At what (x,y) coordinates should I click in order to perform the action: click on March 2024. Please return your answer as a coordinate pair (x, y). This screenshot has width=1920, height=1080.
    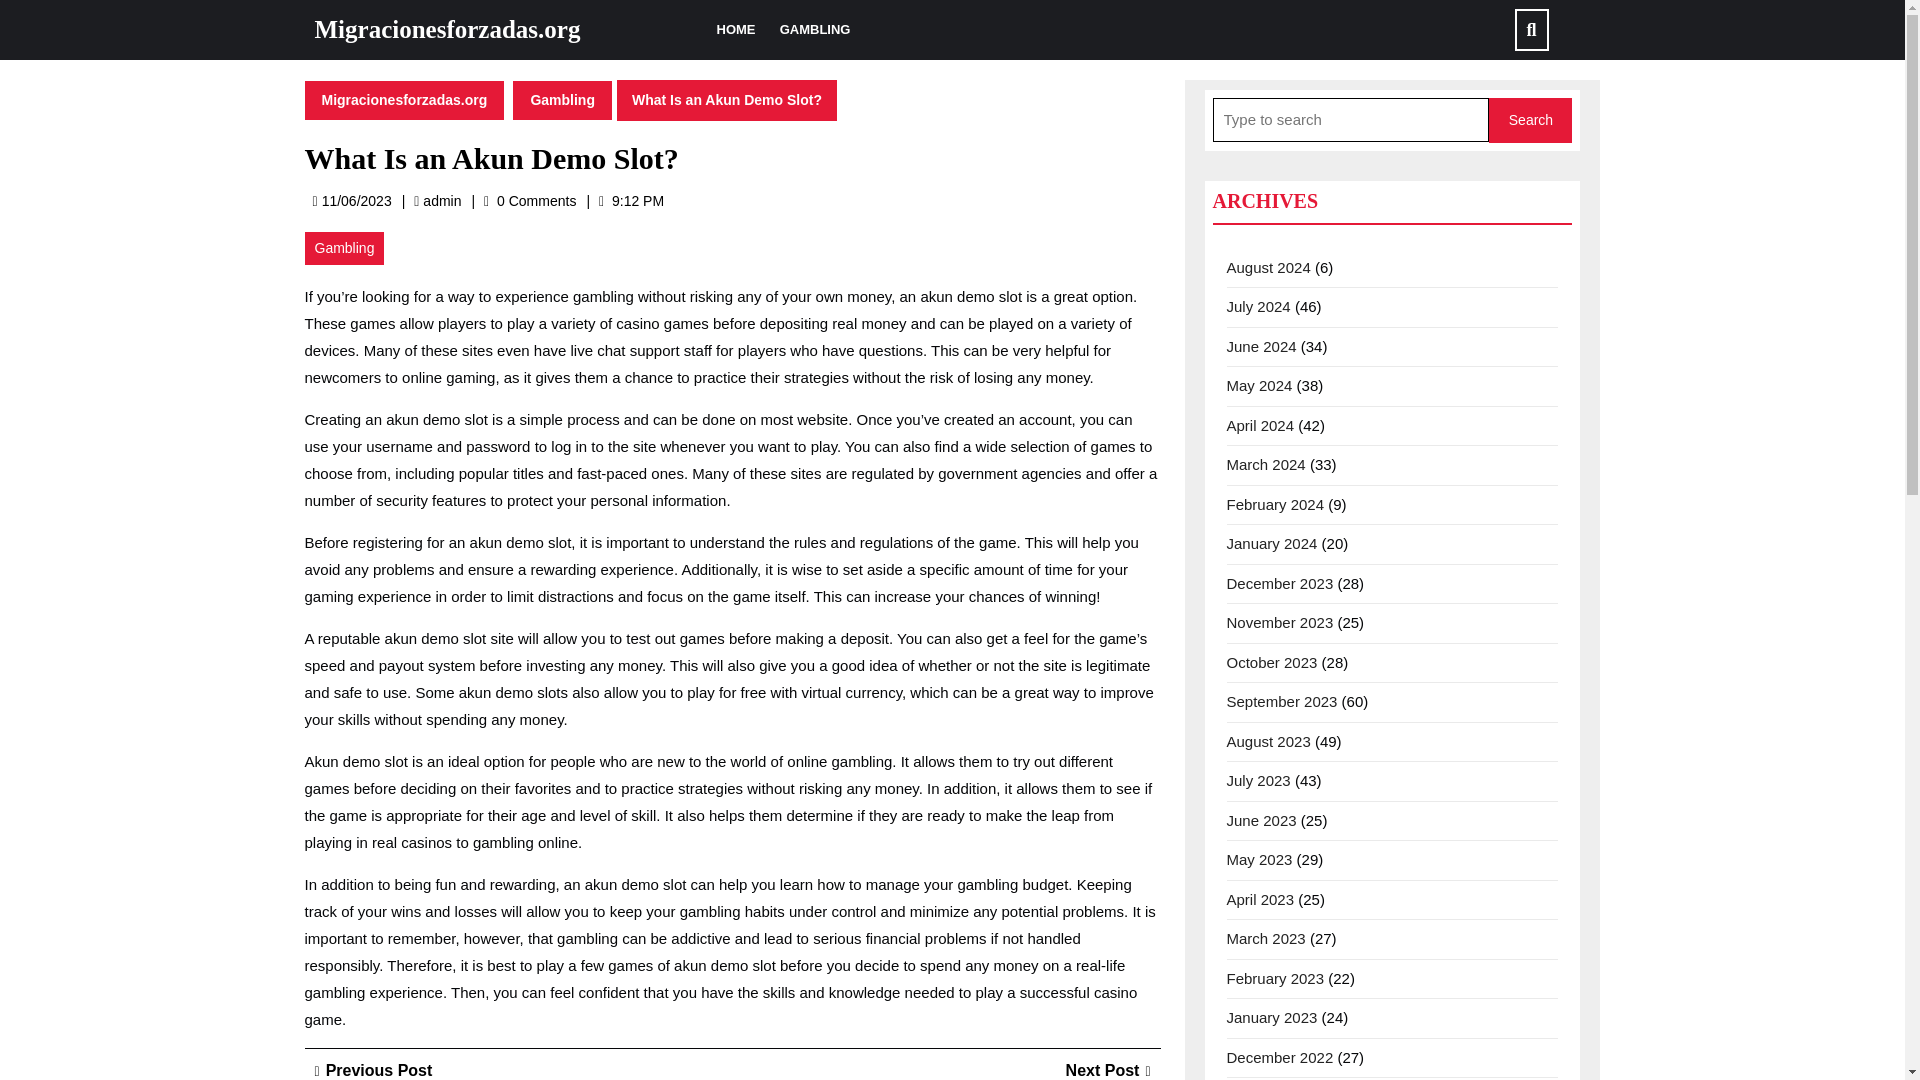
    Looking at the image, I should click on (1266, 464).